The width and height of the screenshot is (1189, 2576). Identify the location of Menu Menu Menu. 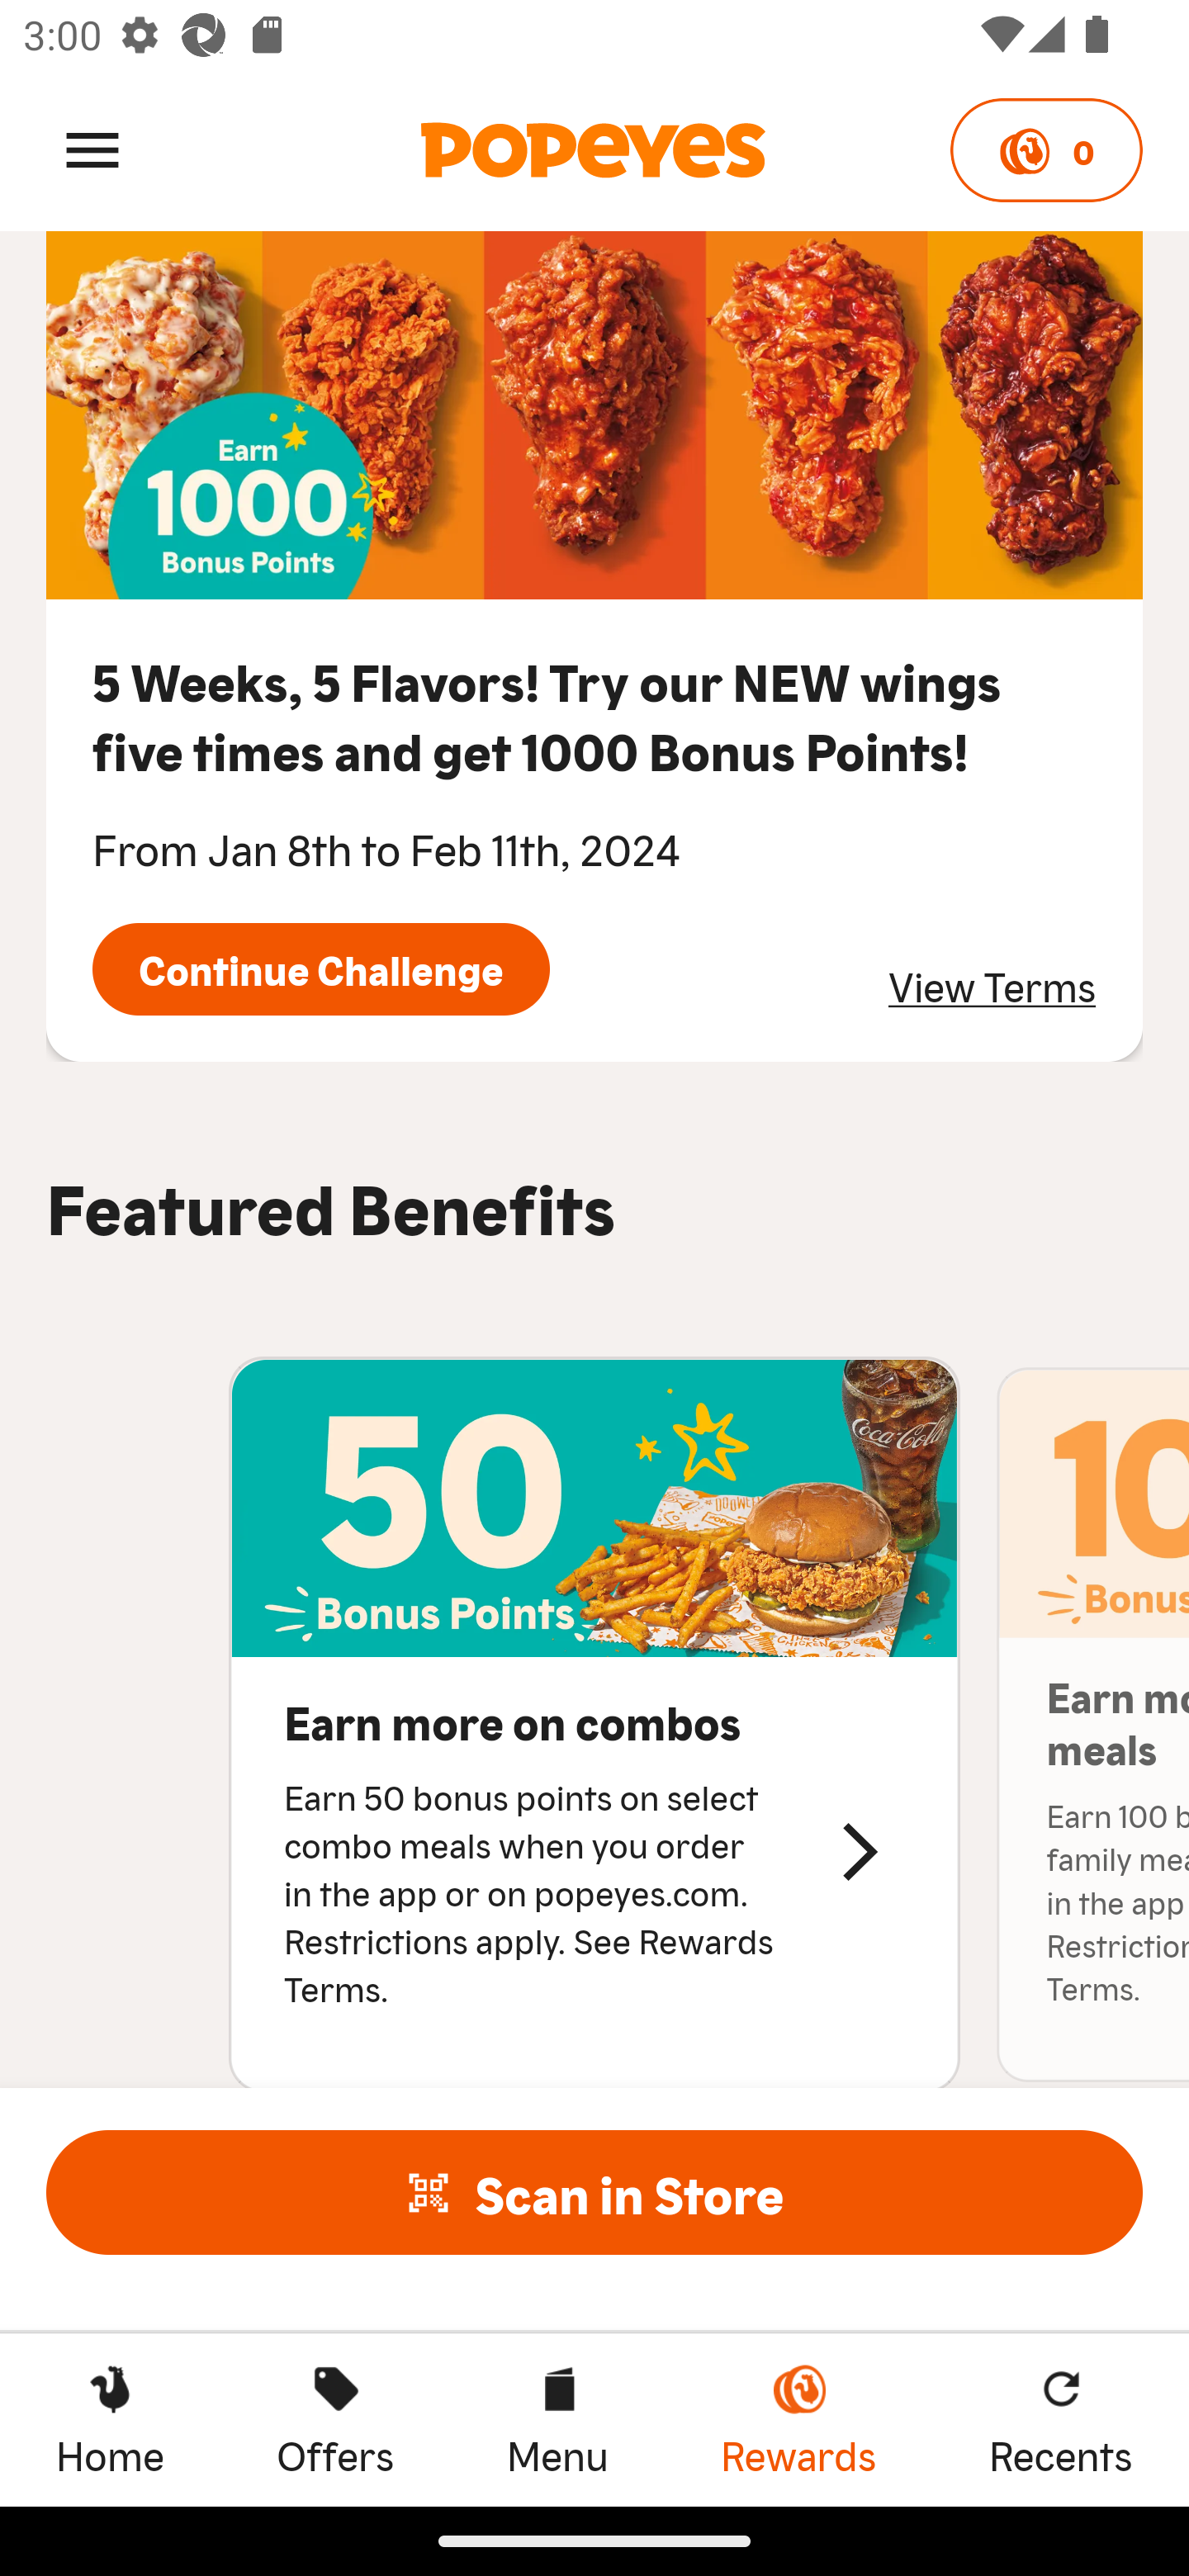
(557, 2419).